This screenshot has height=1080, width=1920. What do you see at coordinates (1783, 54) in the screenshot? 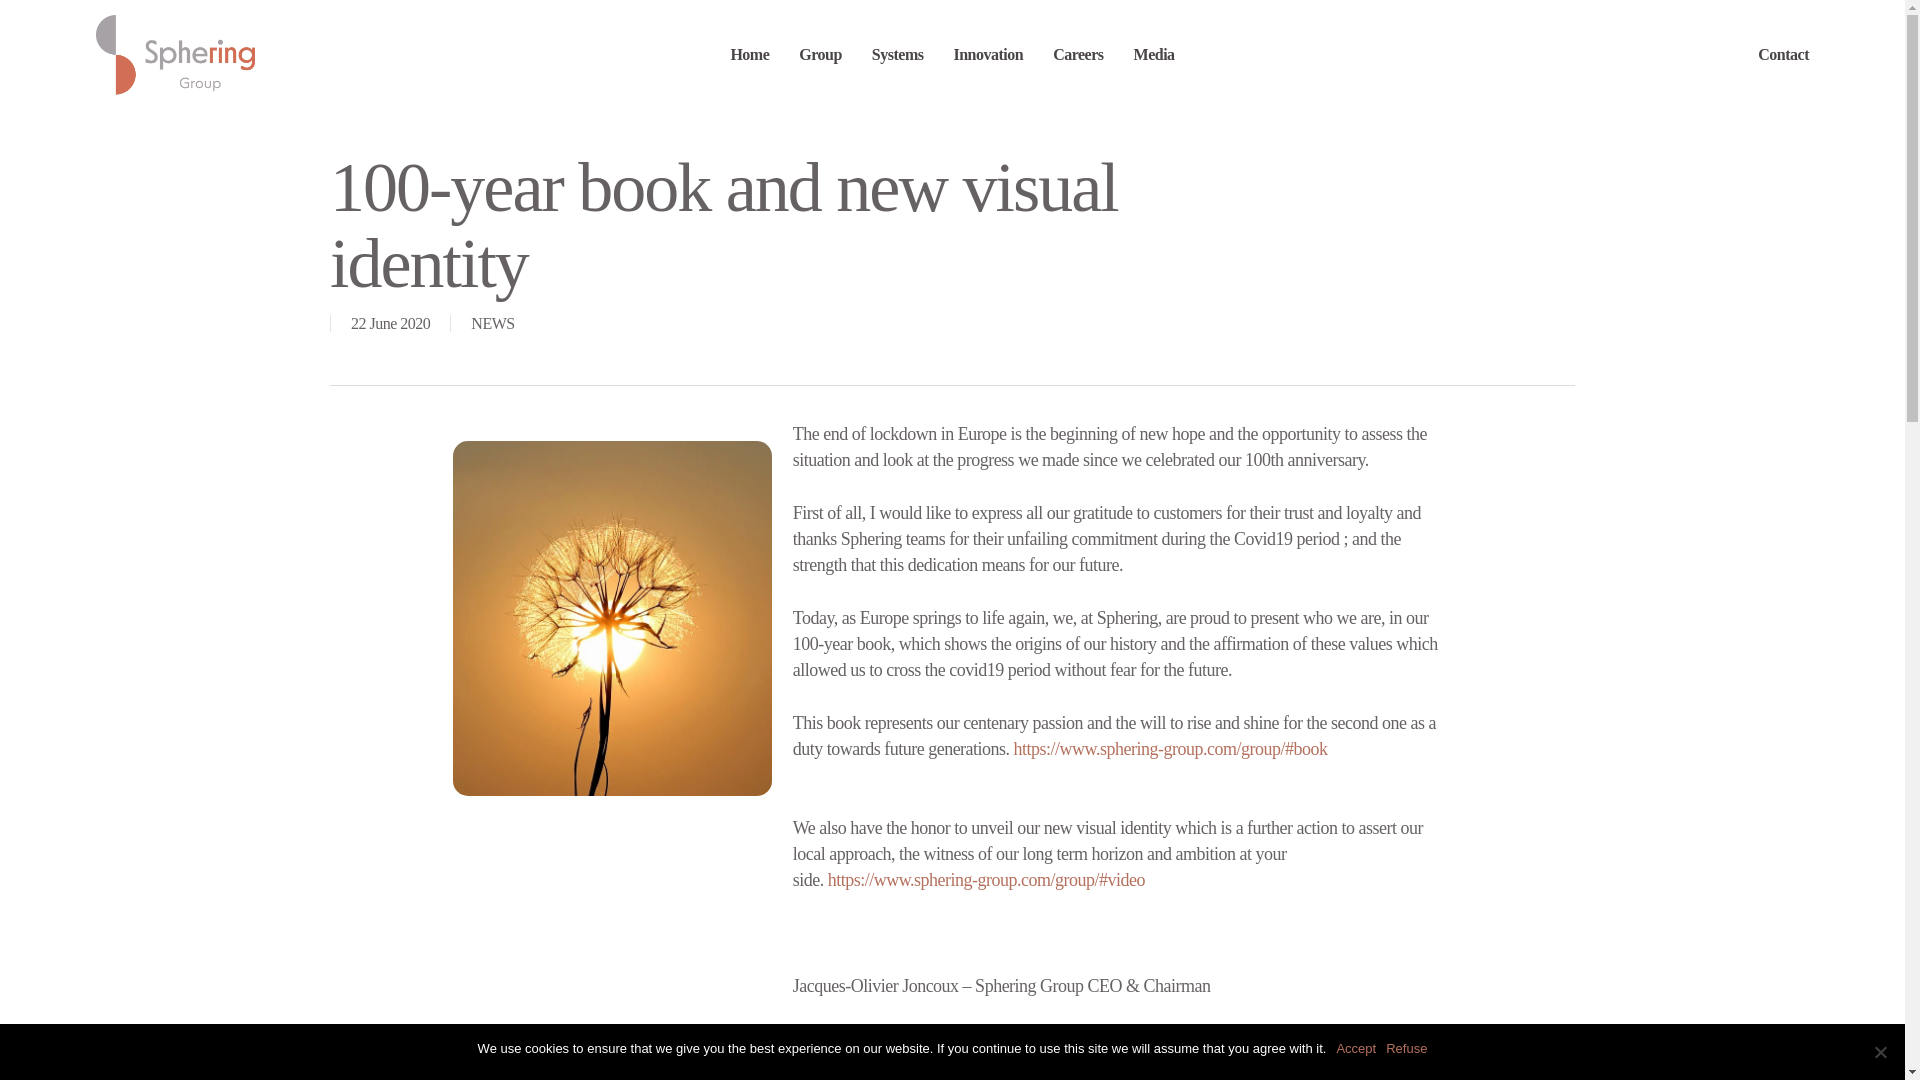
I see `Contact` at bounding box center [1783, 54].